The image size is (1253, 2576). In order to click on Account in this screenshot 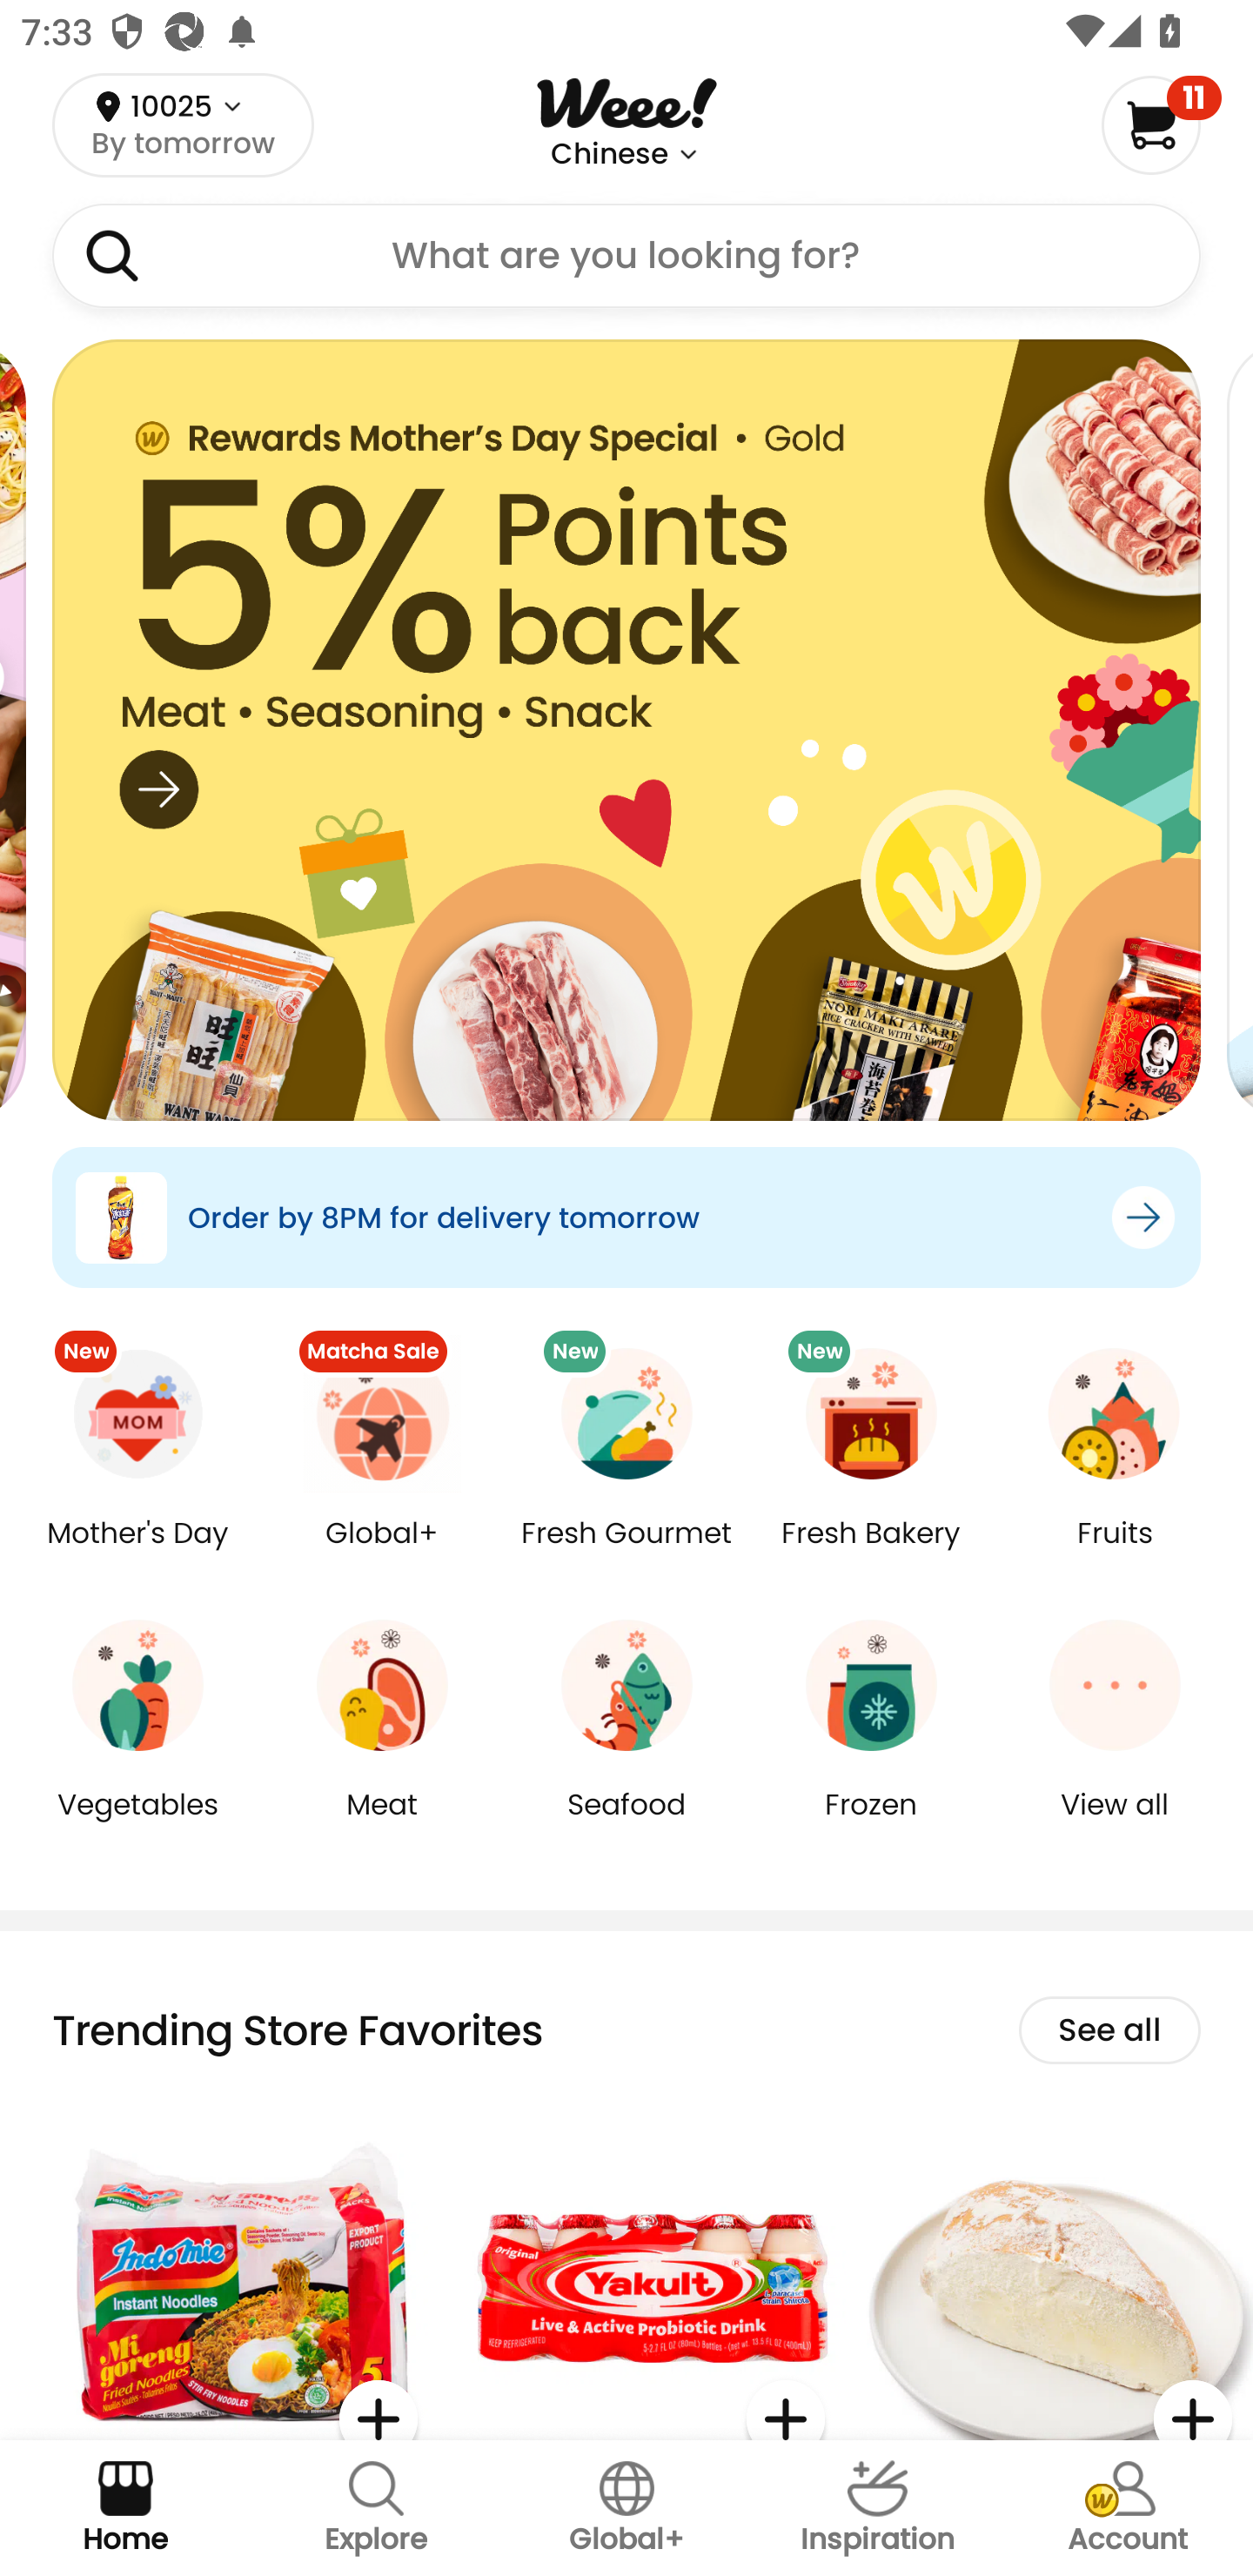, I will do `click(1128, 2508)`.